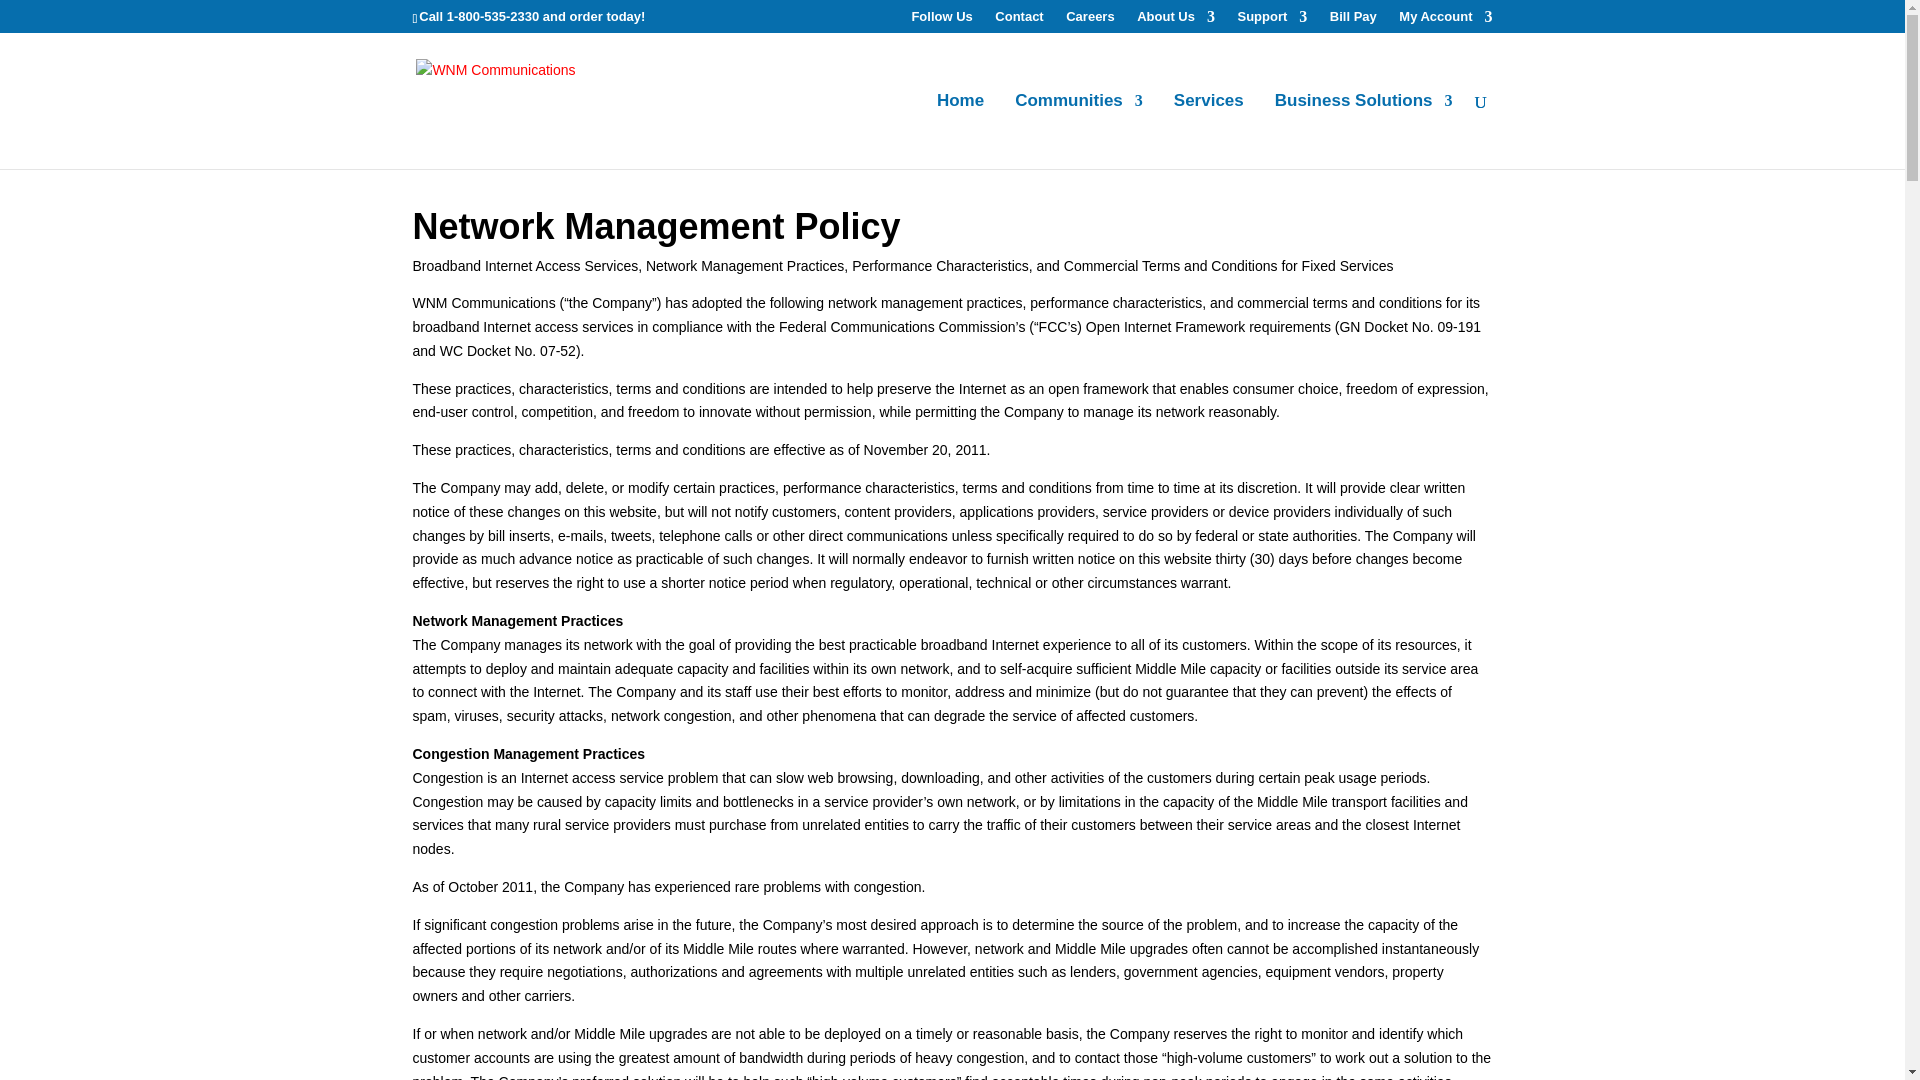  I want to click on Support, so click(1270, 21).